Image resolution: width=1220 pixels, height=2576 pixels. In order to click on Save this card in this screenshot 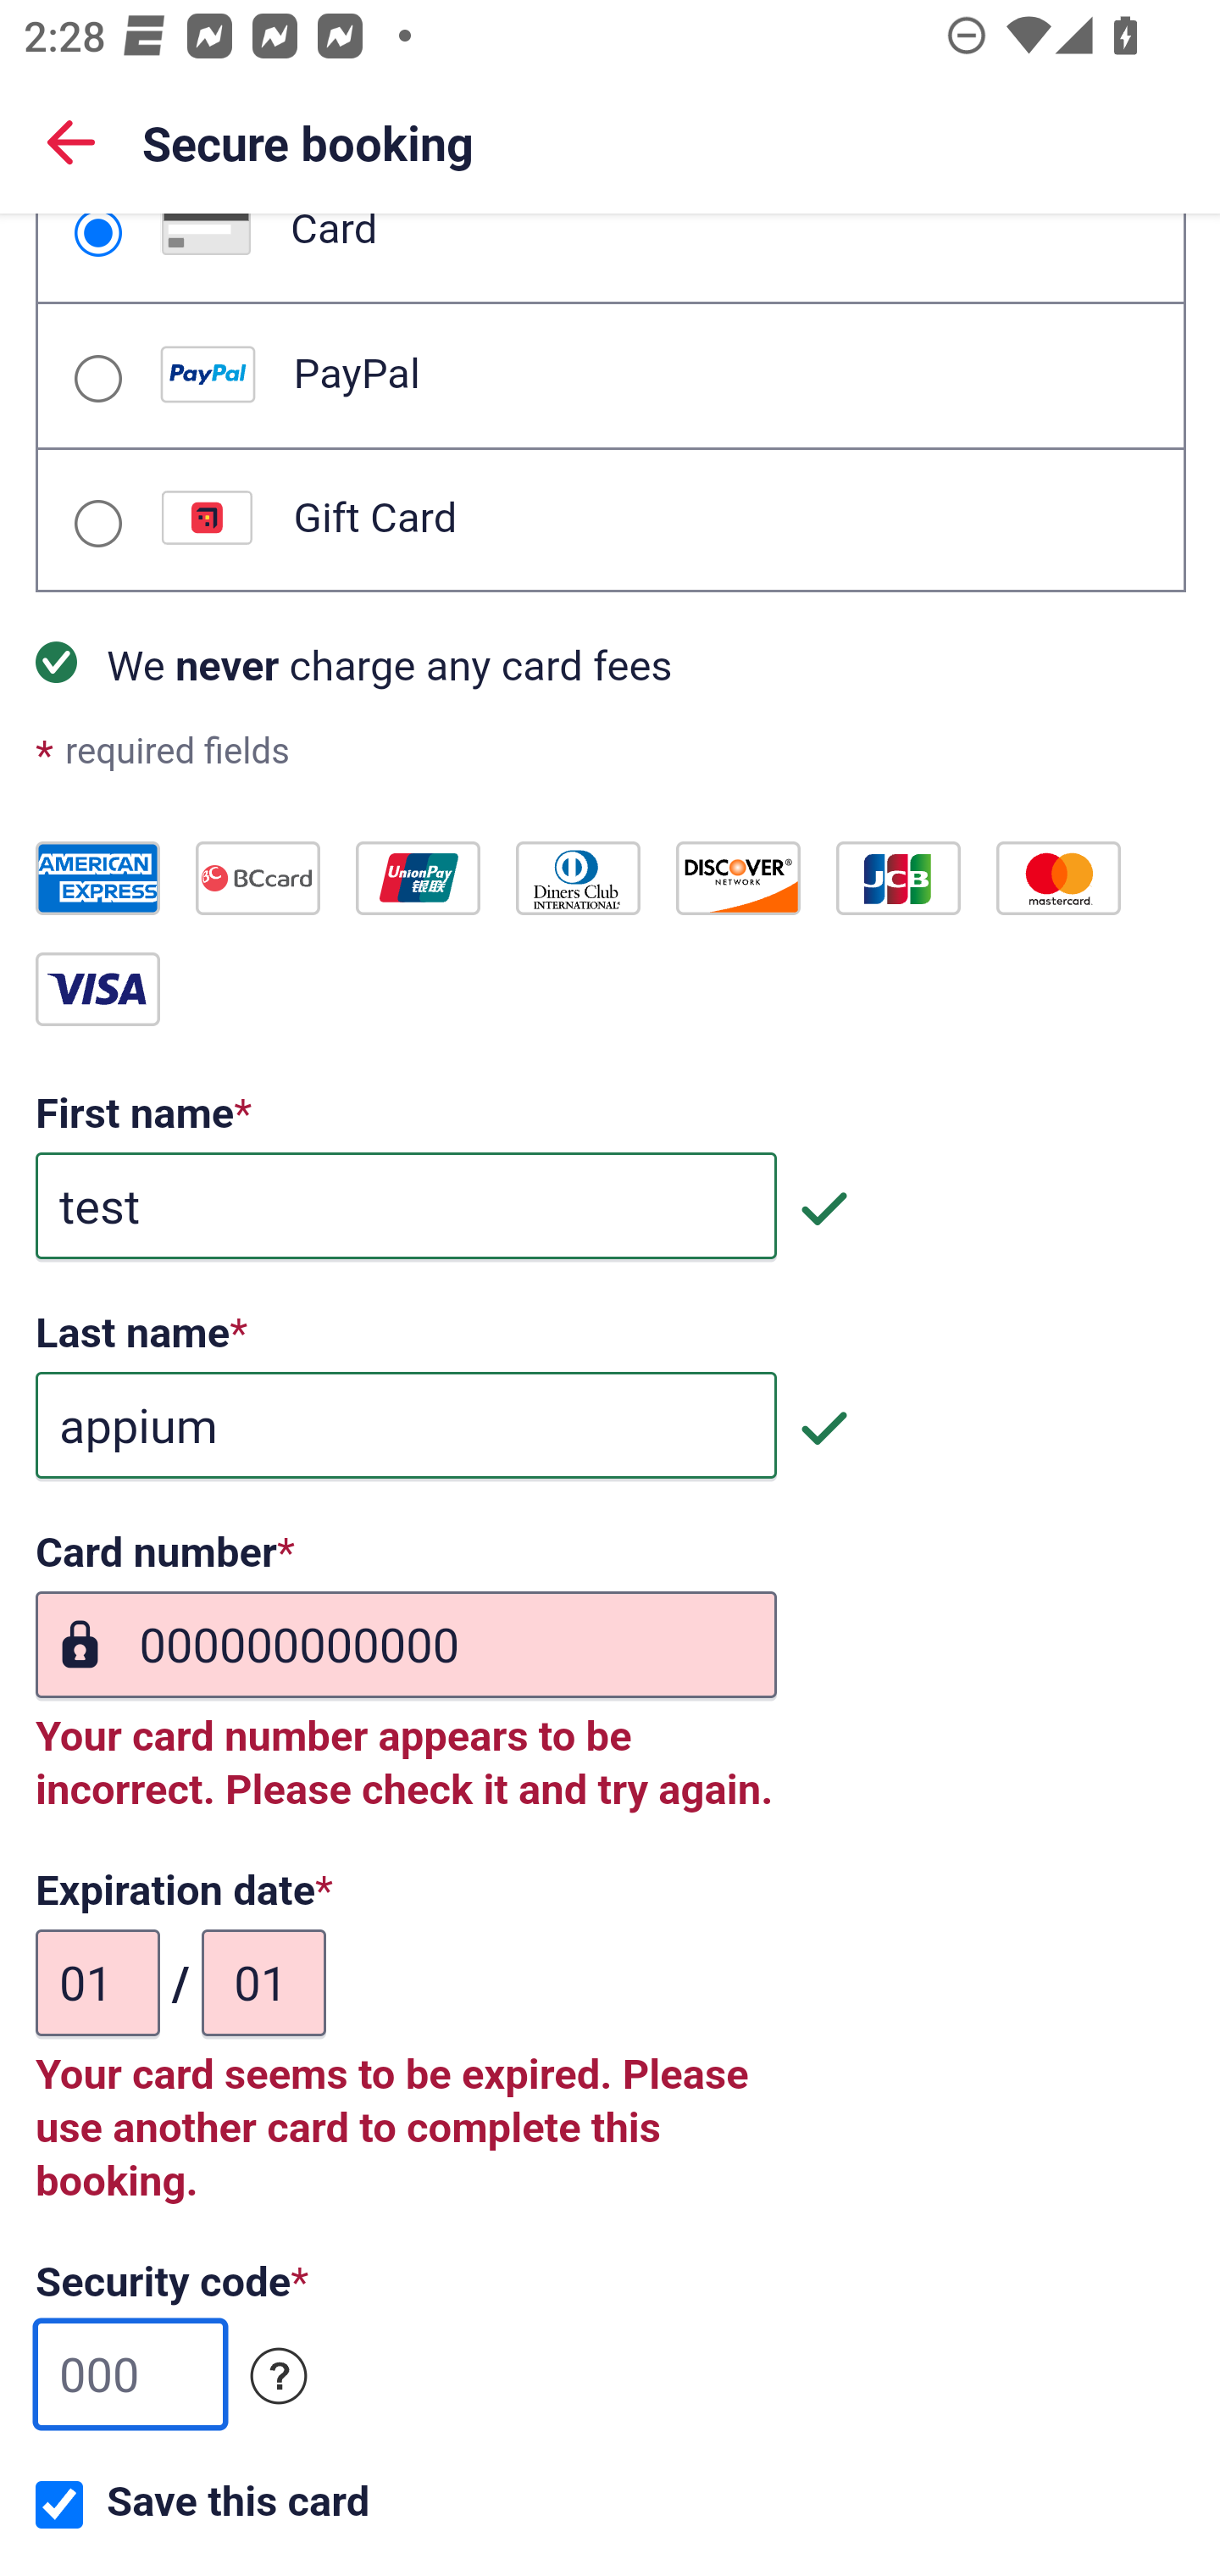, I will do `click(59, 2505)`.